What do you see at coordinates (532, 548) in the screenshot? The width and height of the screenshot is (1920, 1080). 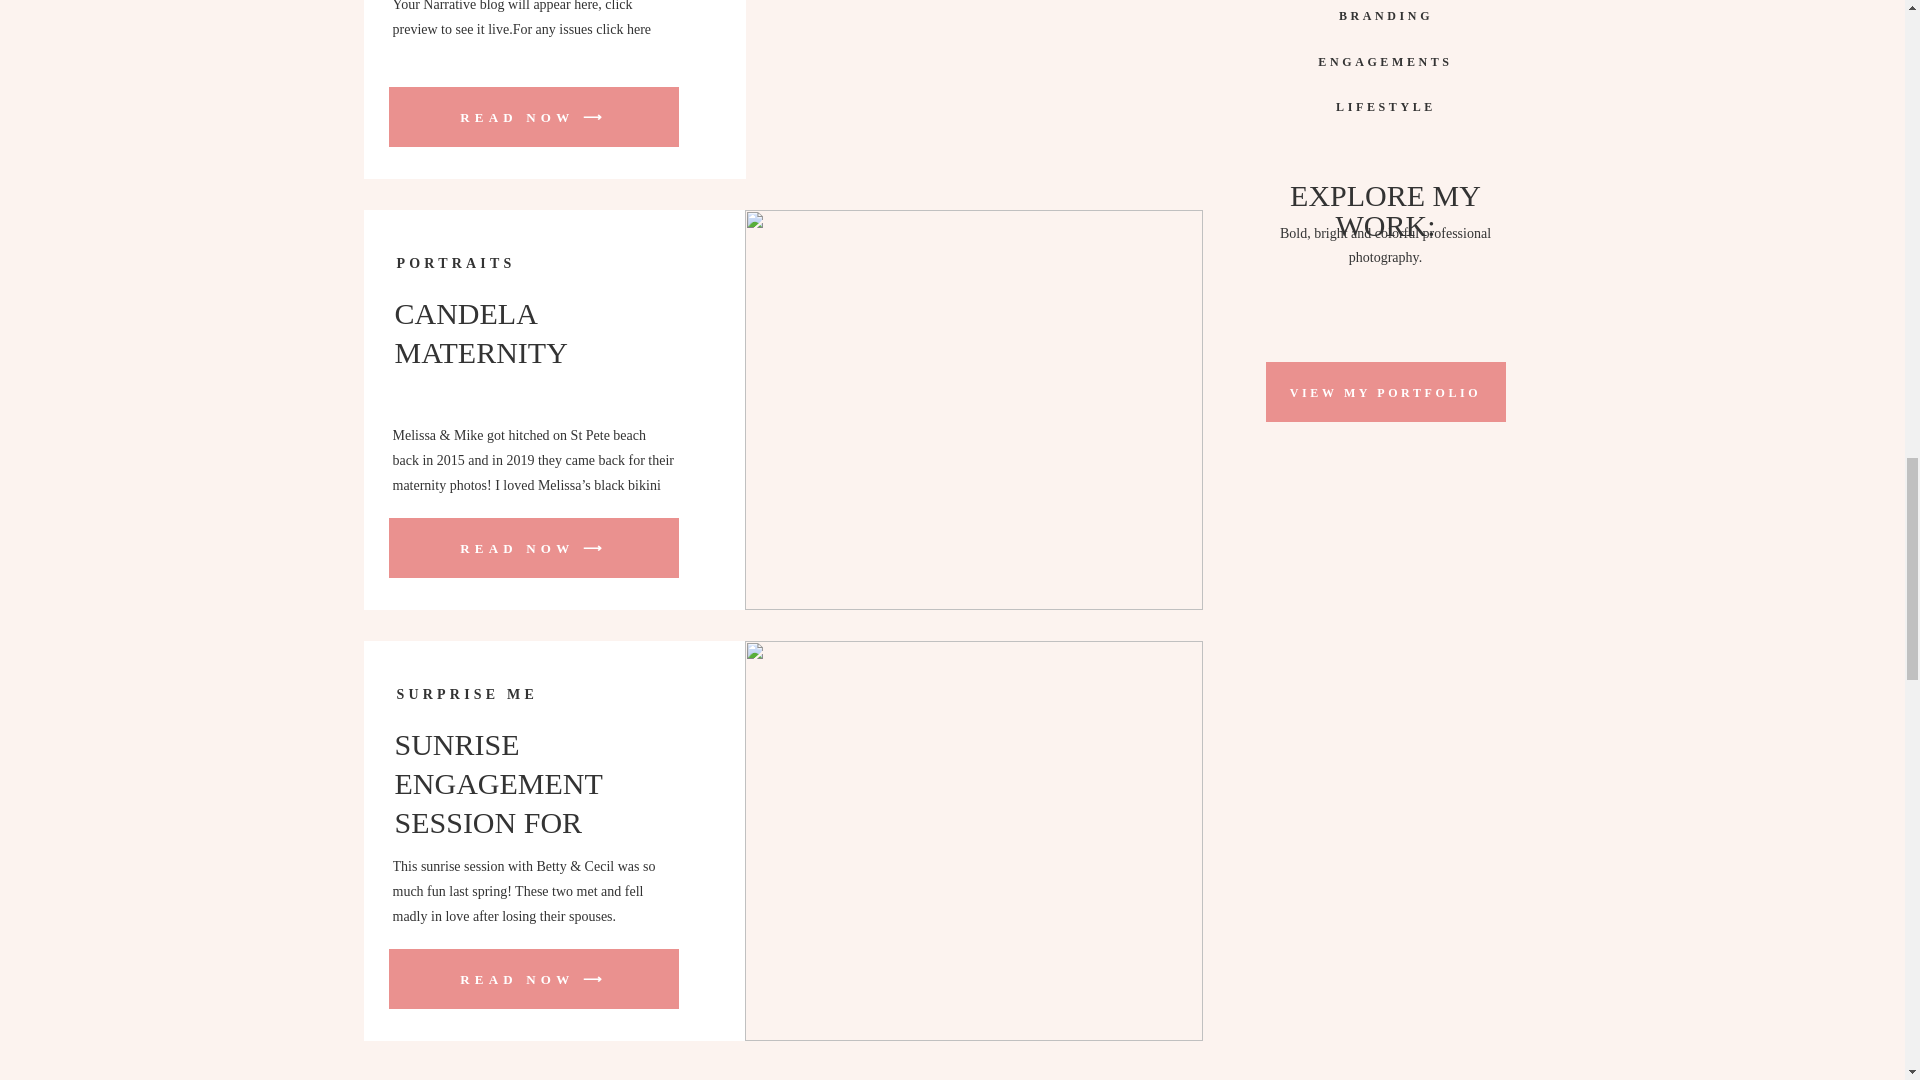 I see `Candela Maternity` at bounding box center [532, 548].